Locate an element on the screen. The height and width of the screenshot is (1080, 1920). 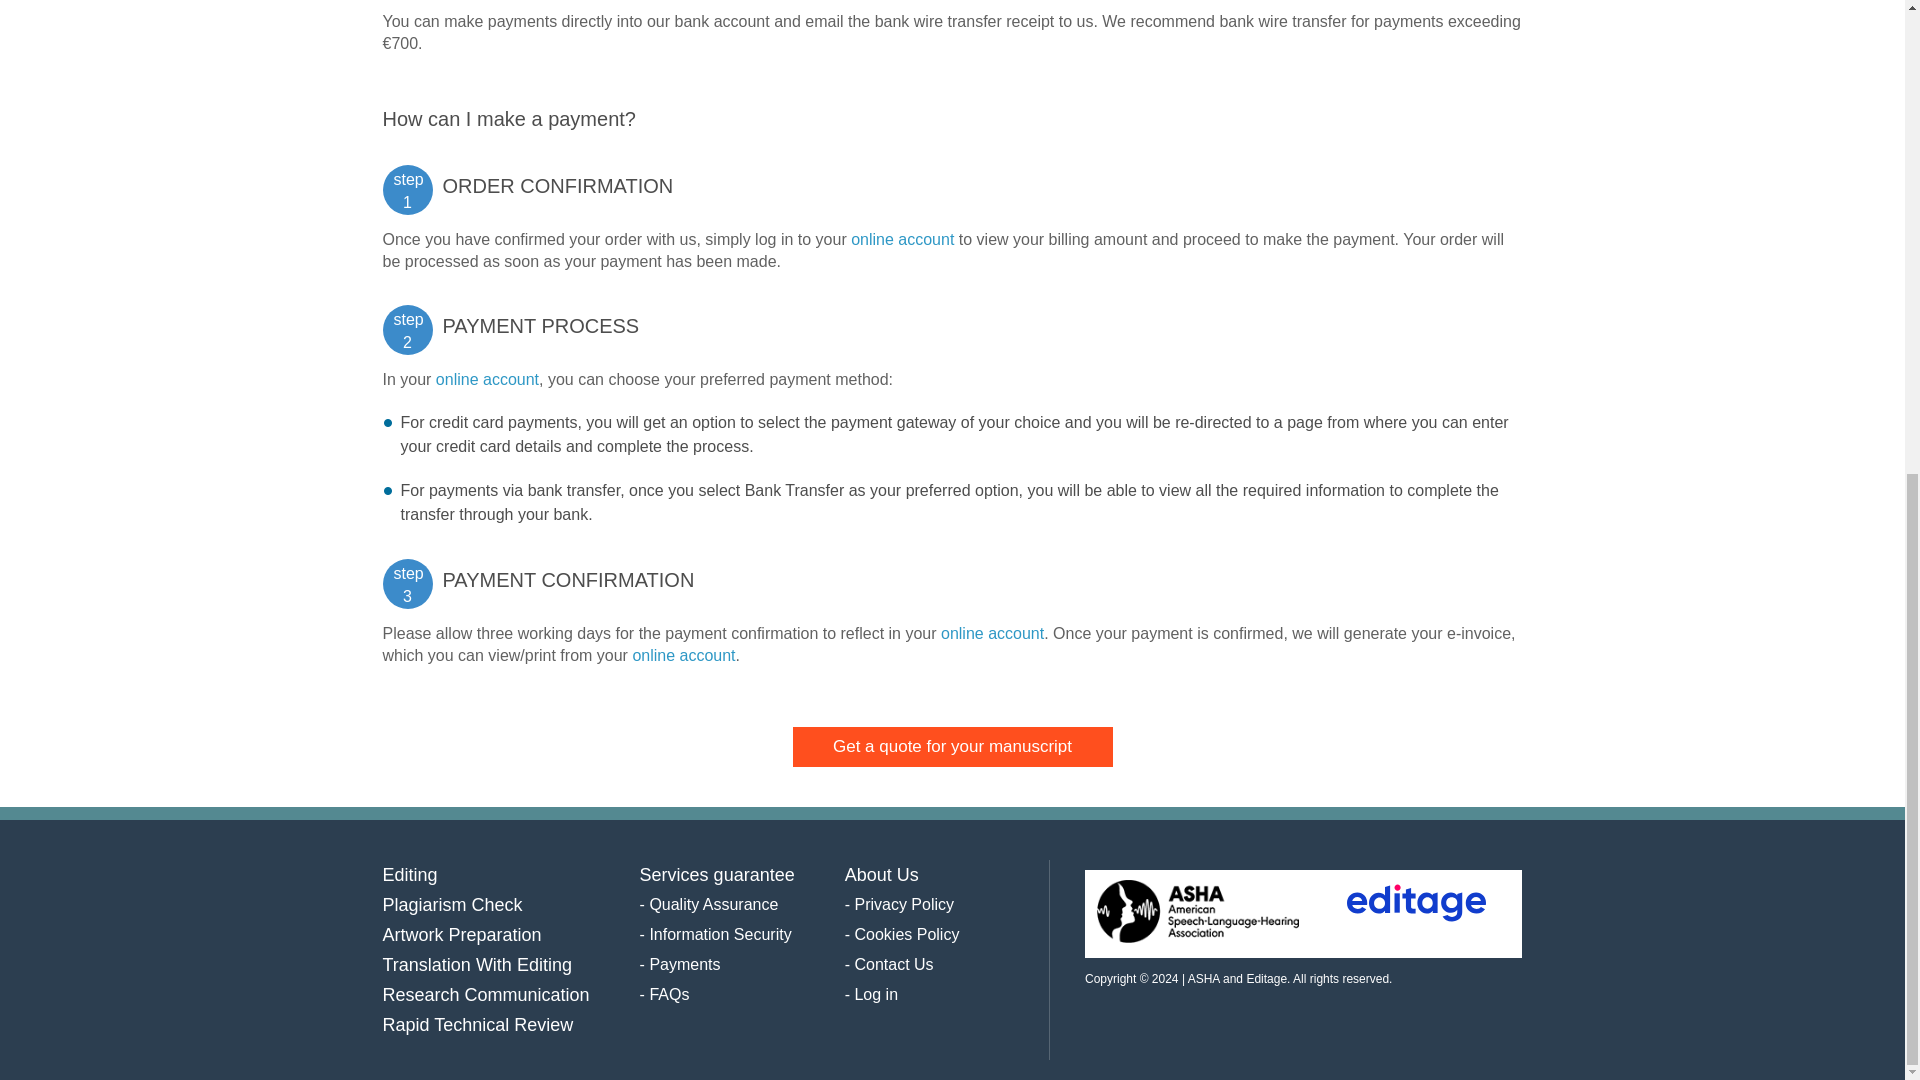
Artwork Preparation is located at coordinates (462, 934).